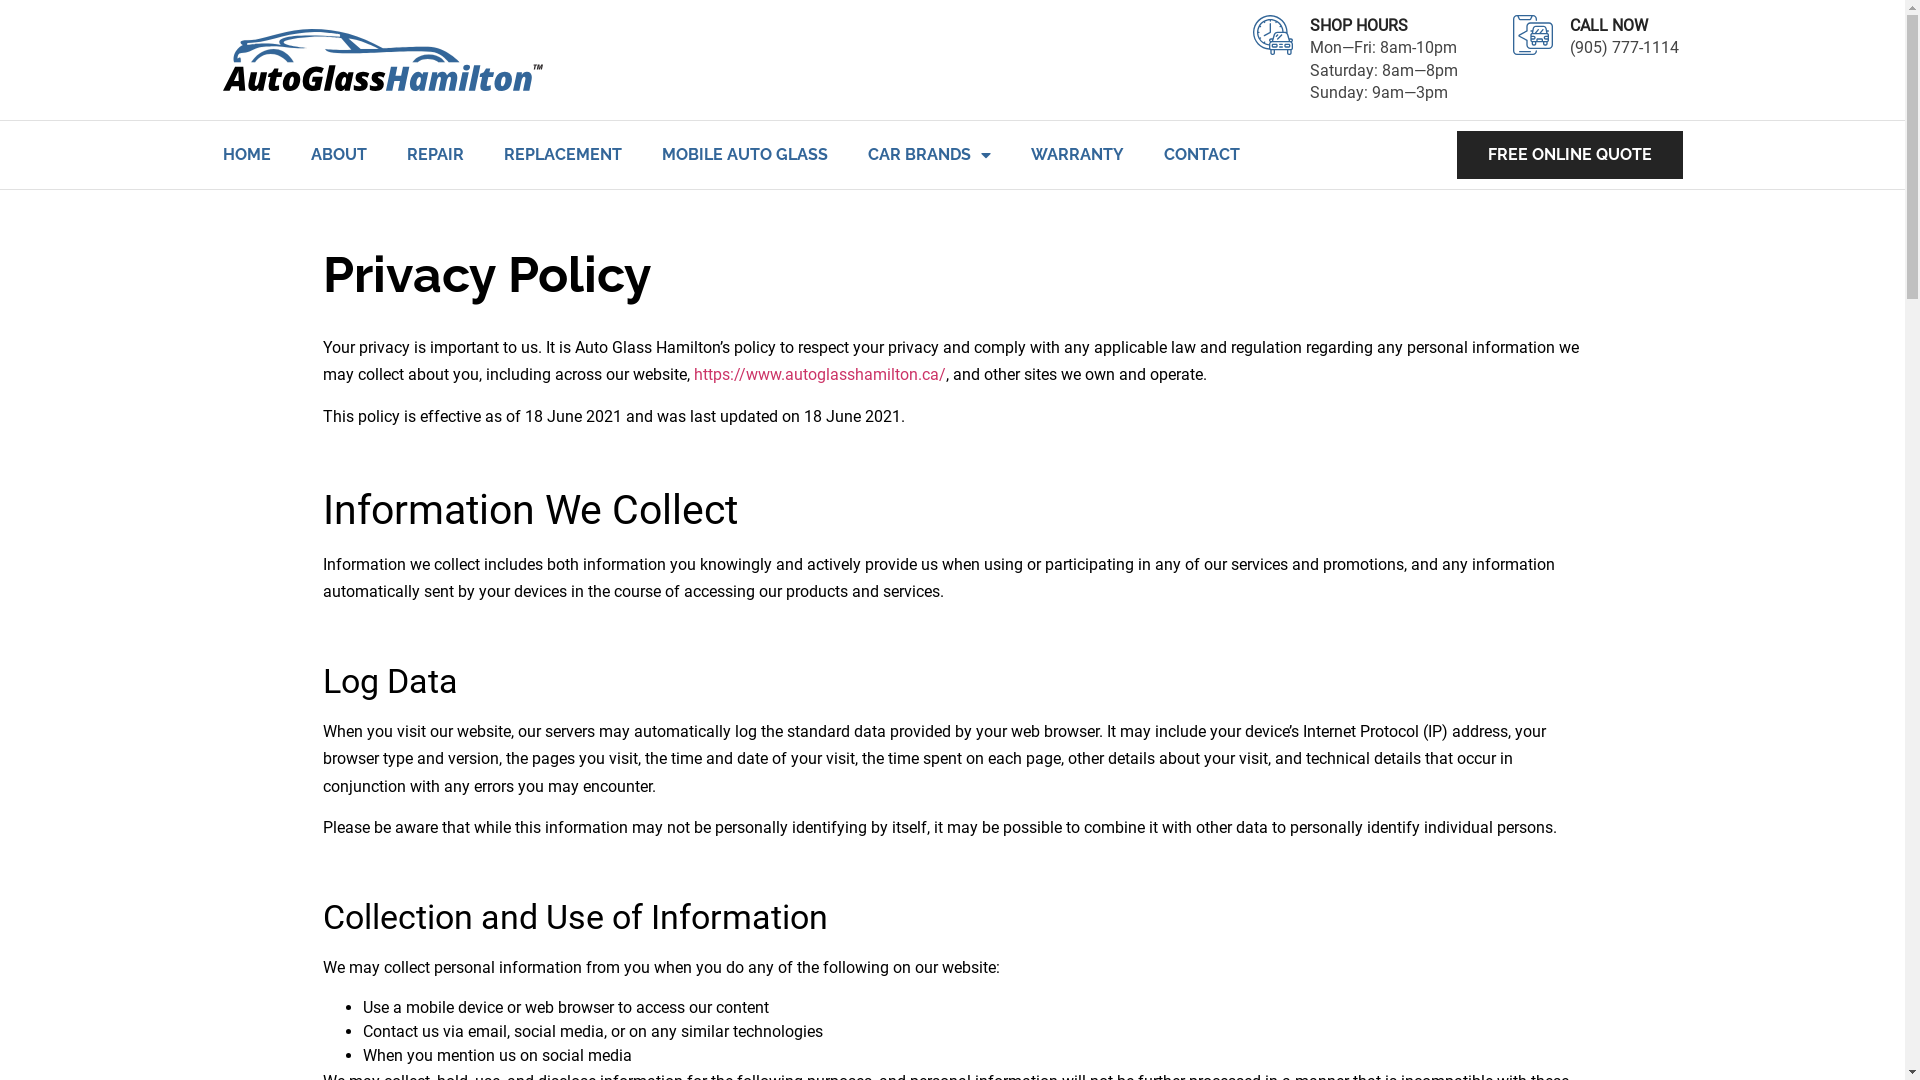  What do you see at coordinates (1569, 155) in the screenshot?
I see `FREE ONLINE QUOTE` at bounding box center [1569, 155].